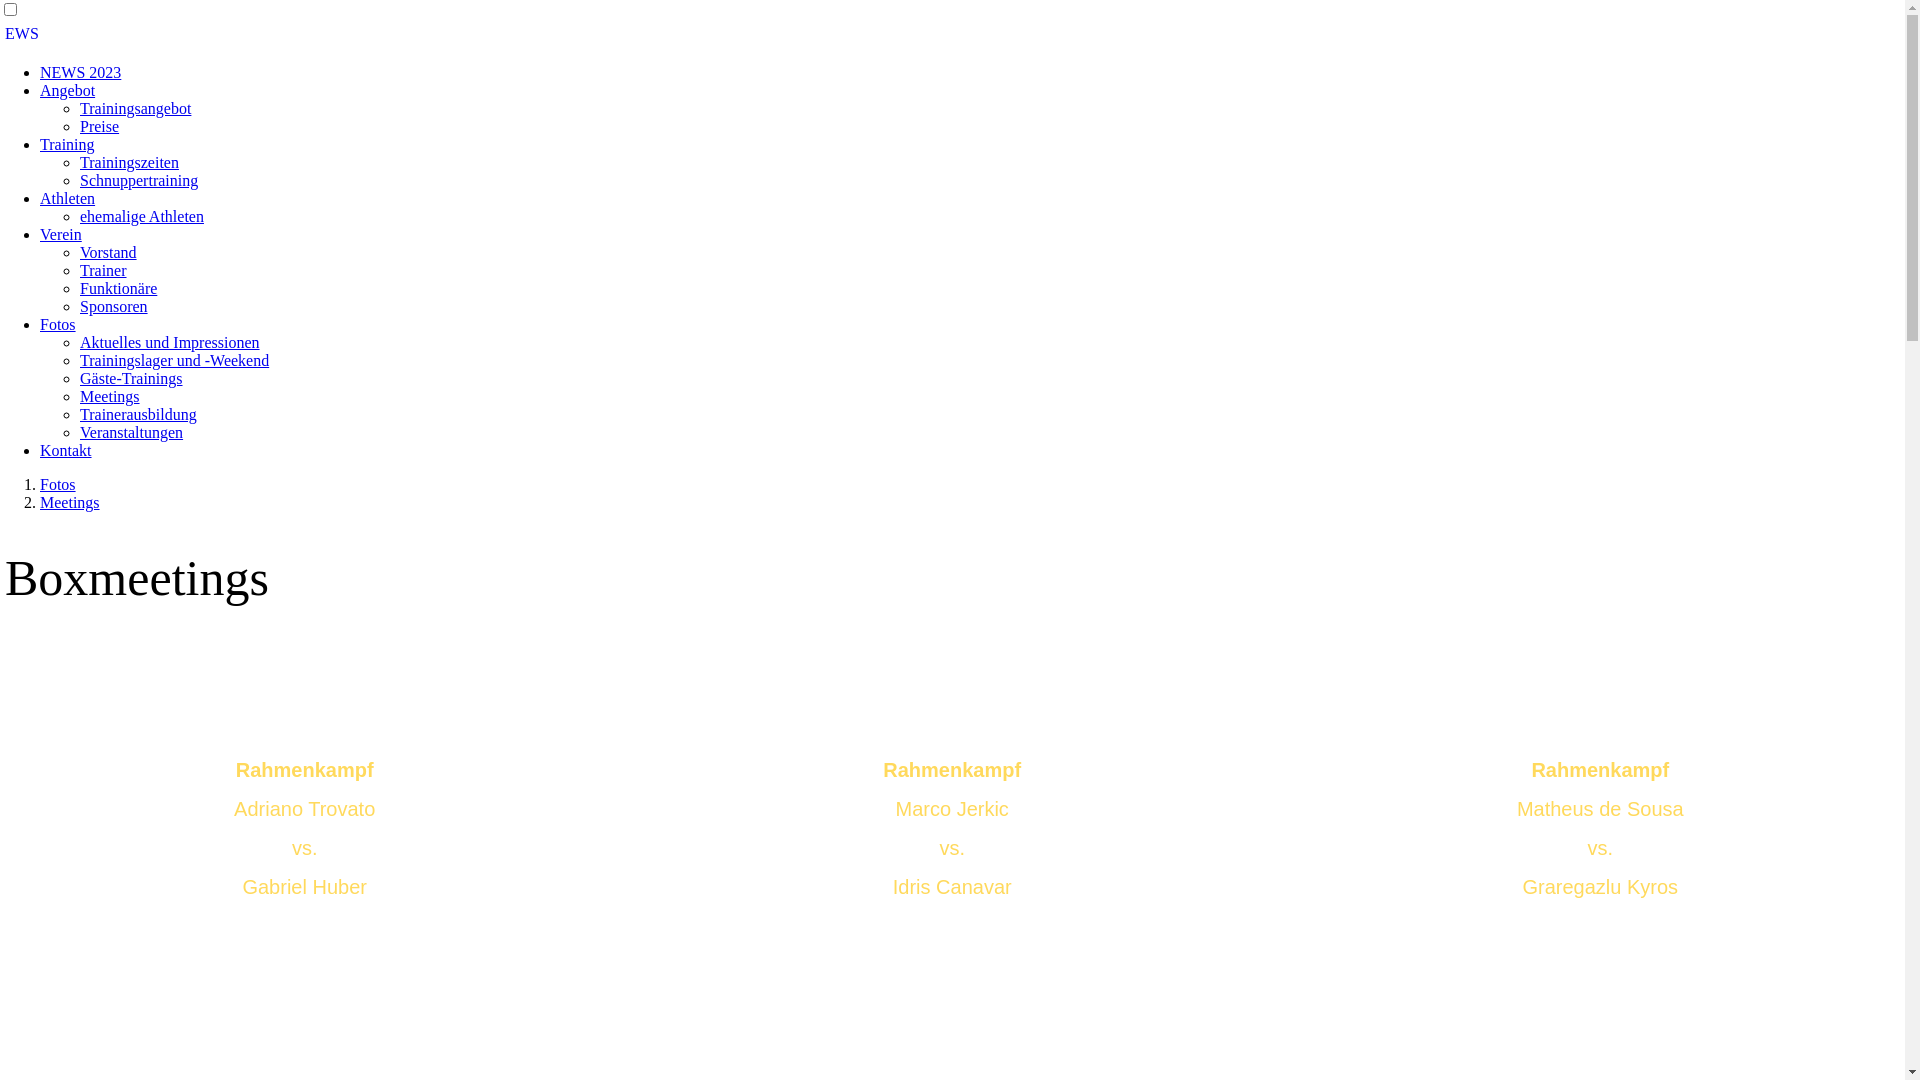  What do you see at coordinates (139, 180) in the screenshot?
I see `Schnuppertraining` at bounding box center [139, 180].